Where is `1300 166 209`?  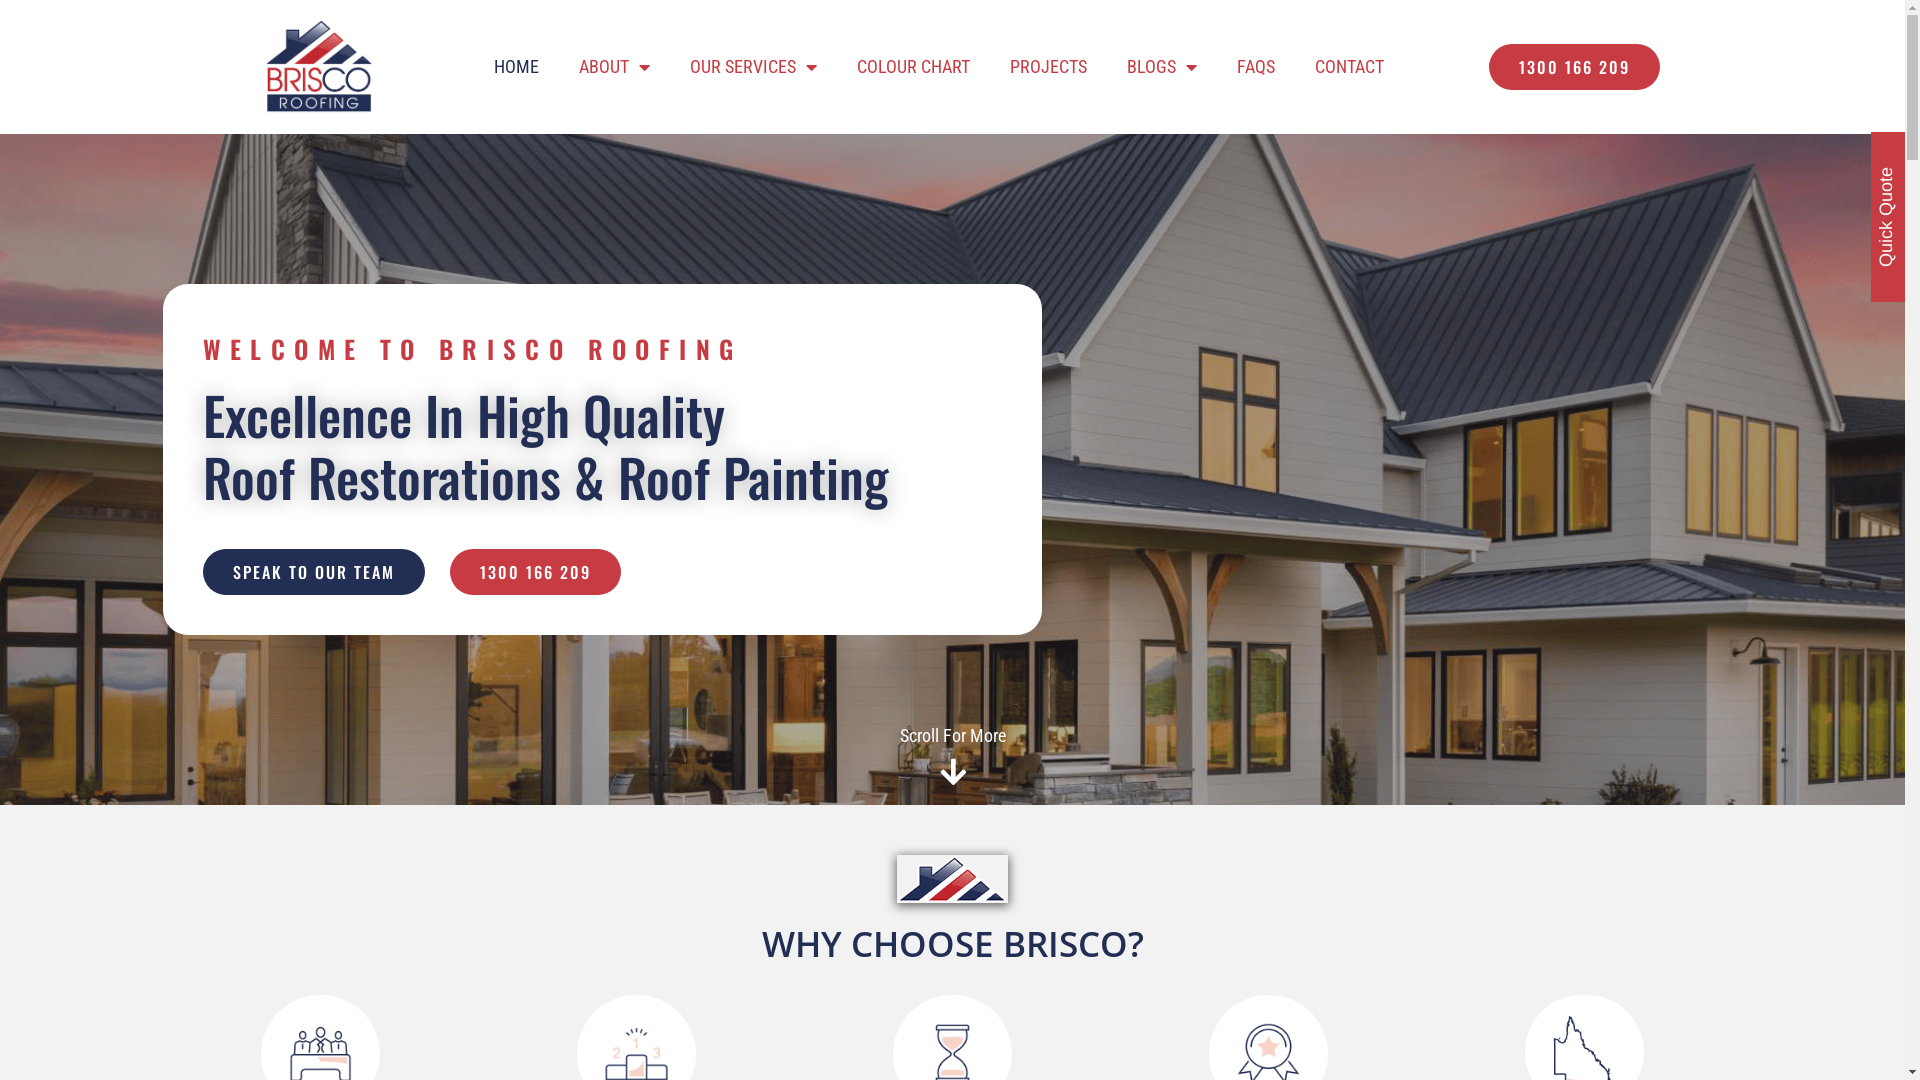
1300 166 209 is located at coordinates (536, 572).